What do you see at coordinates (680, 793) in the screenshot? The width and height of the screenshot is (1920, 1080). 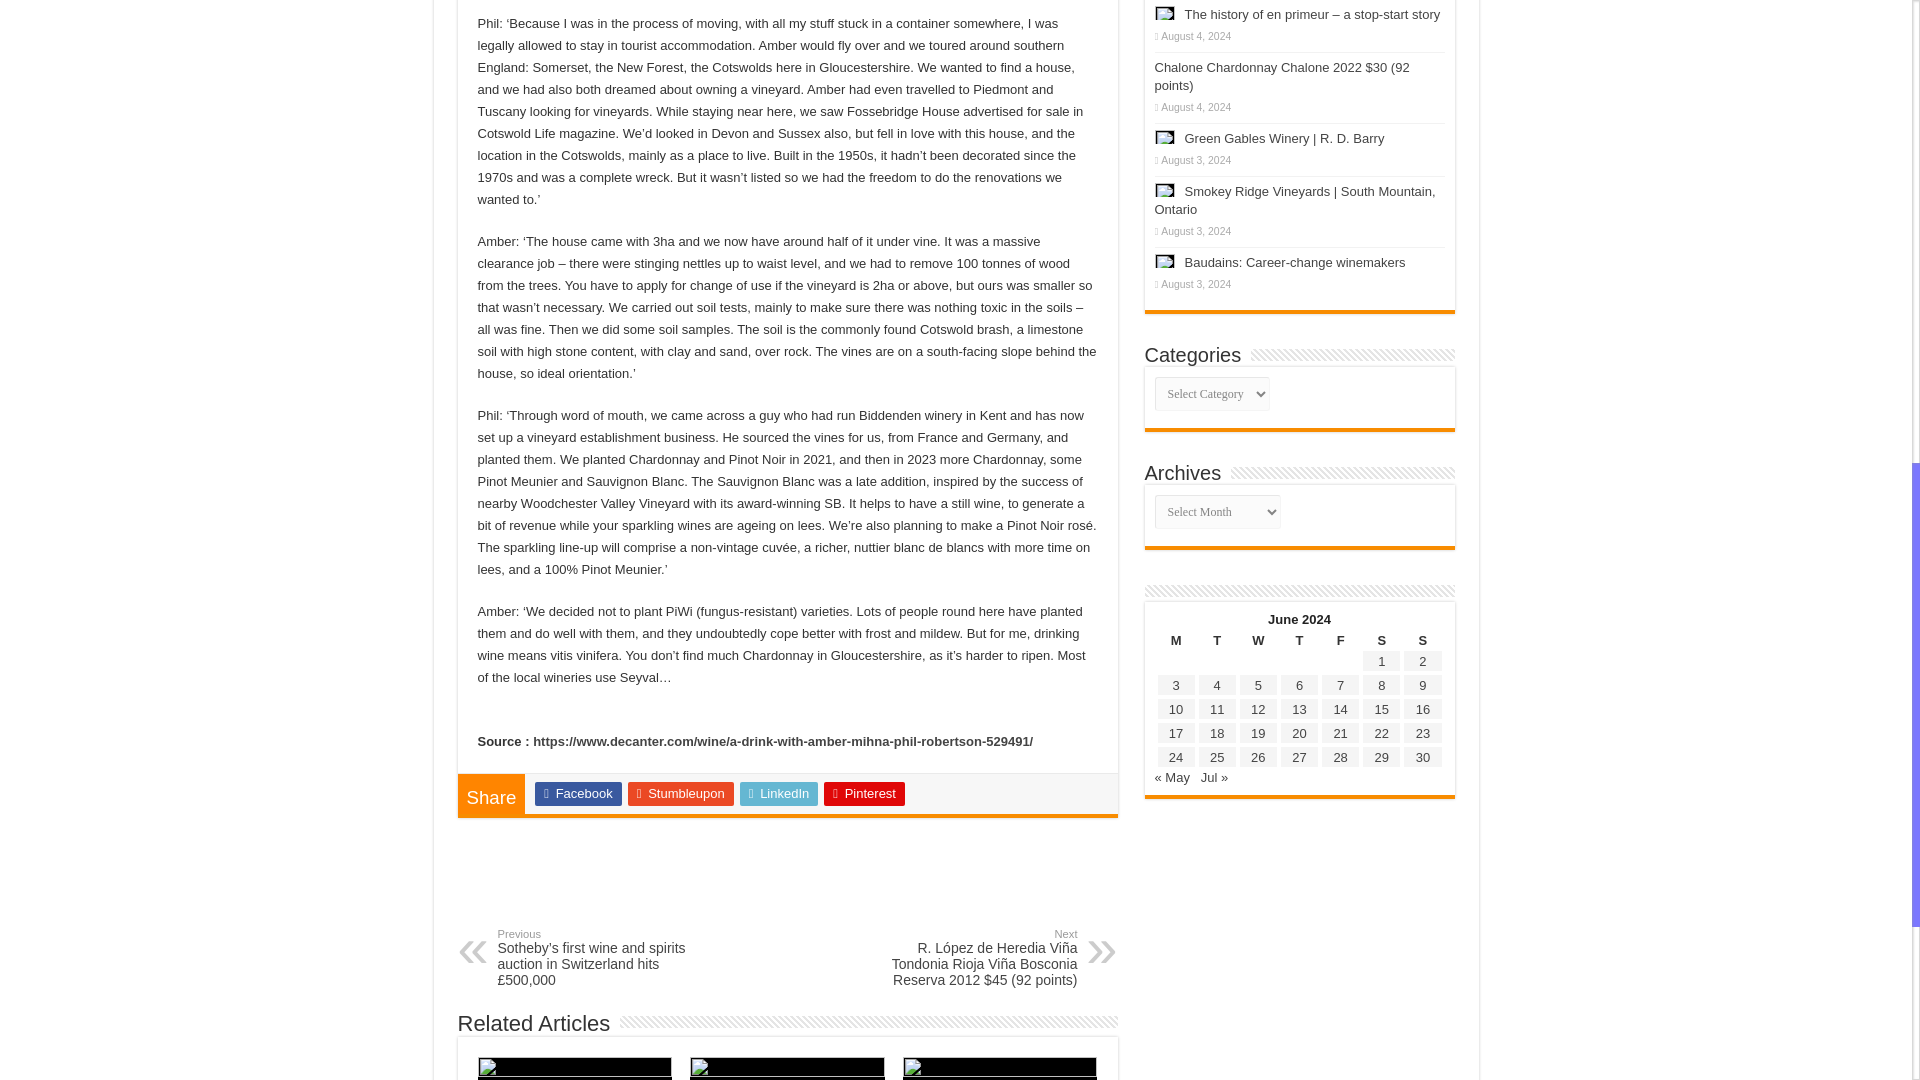 I see `Stumbleupon` at bounding box center [680, 793].